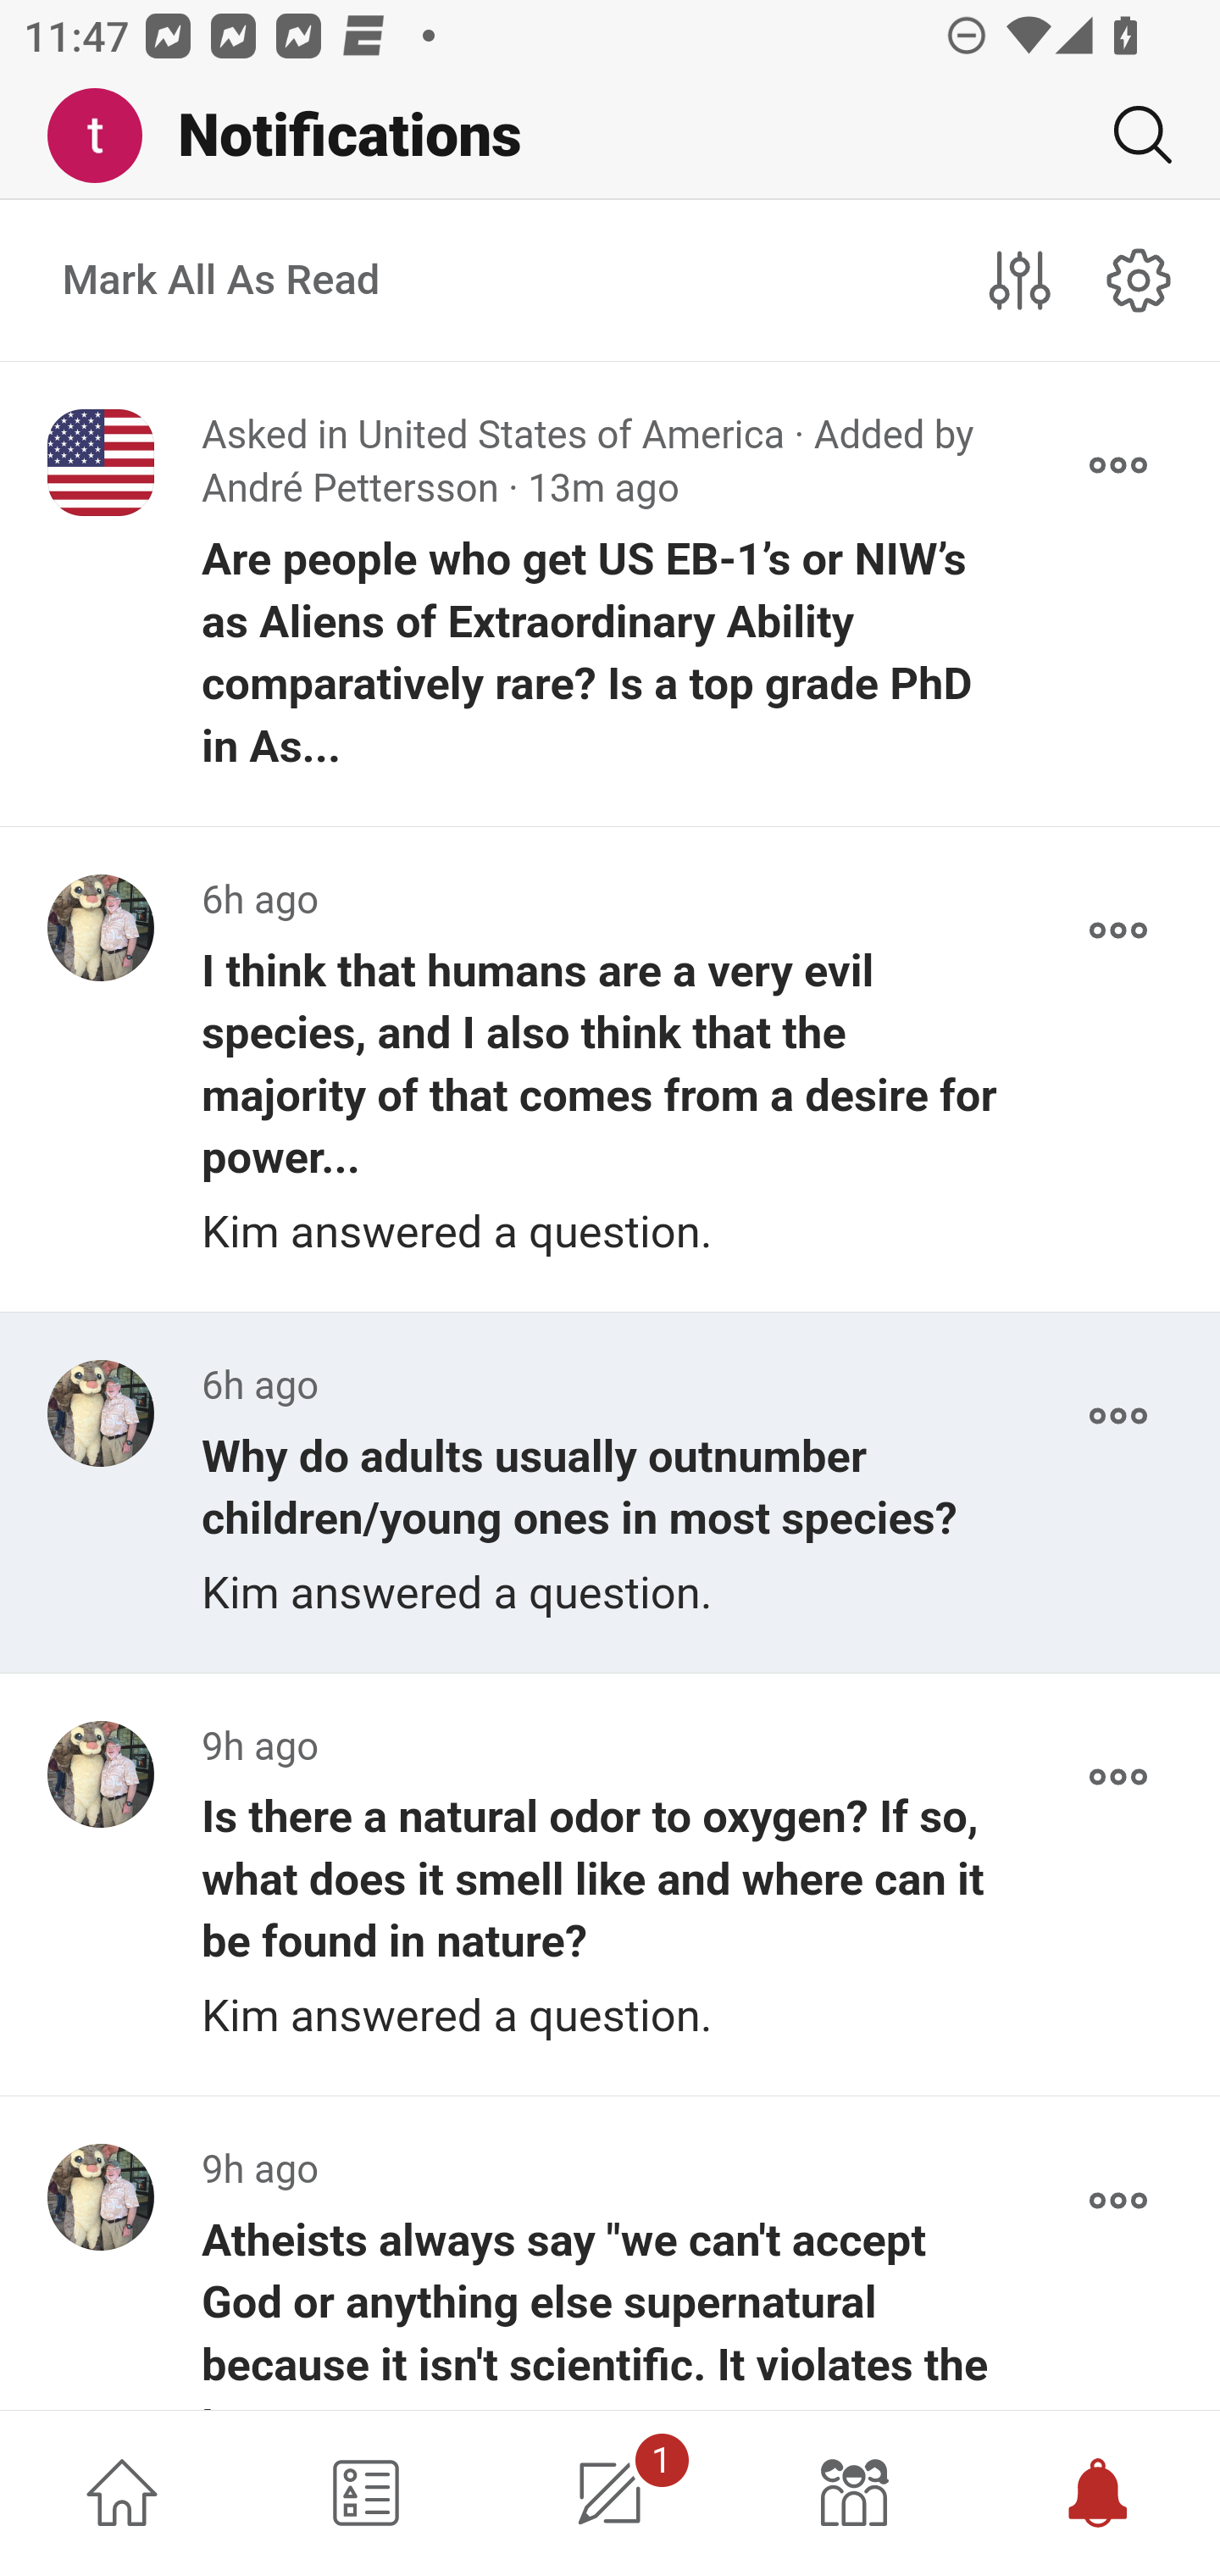 This screenshot has width=1220, height=2576. Describe the element at coordinates (610, 2493) in the screenshot. I see `1` at that location.